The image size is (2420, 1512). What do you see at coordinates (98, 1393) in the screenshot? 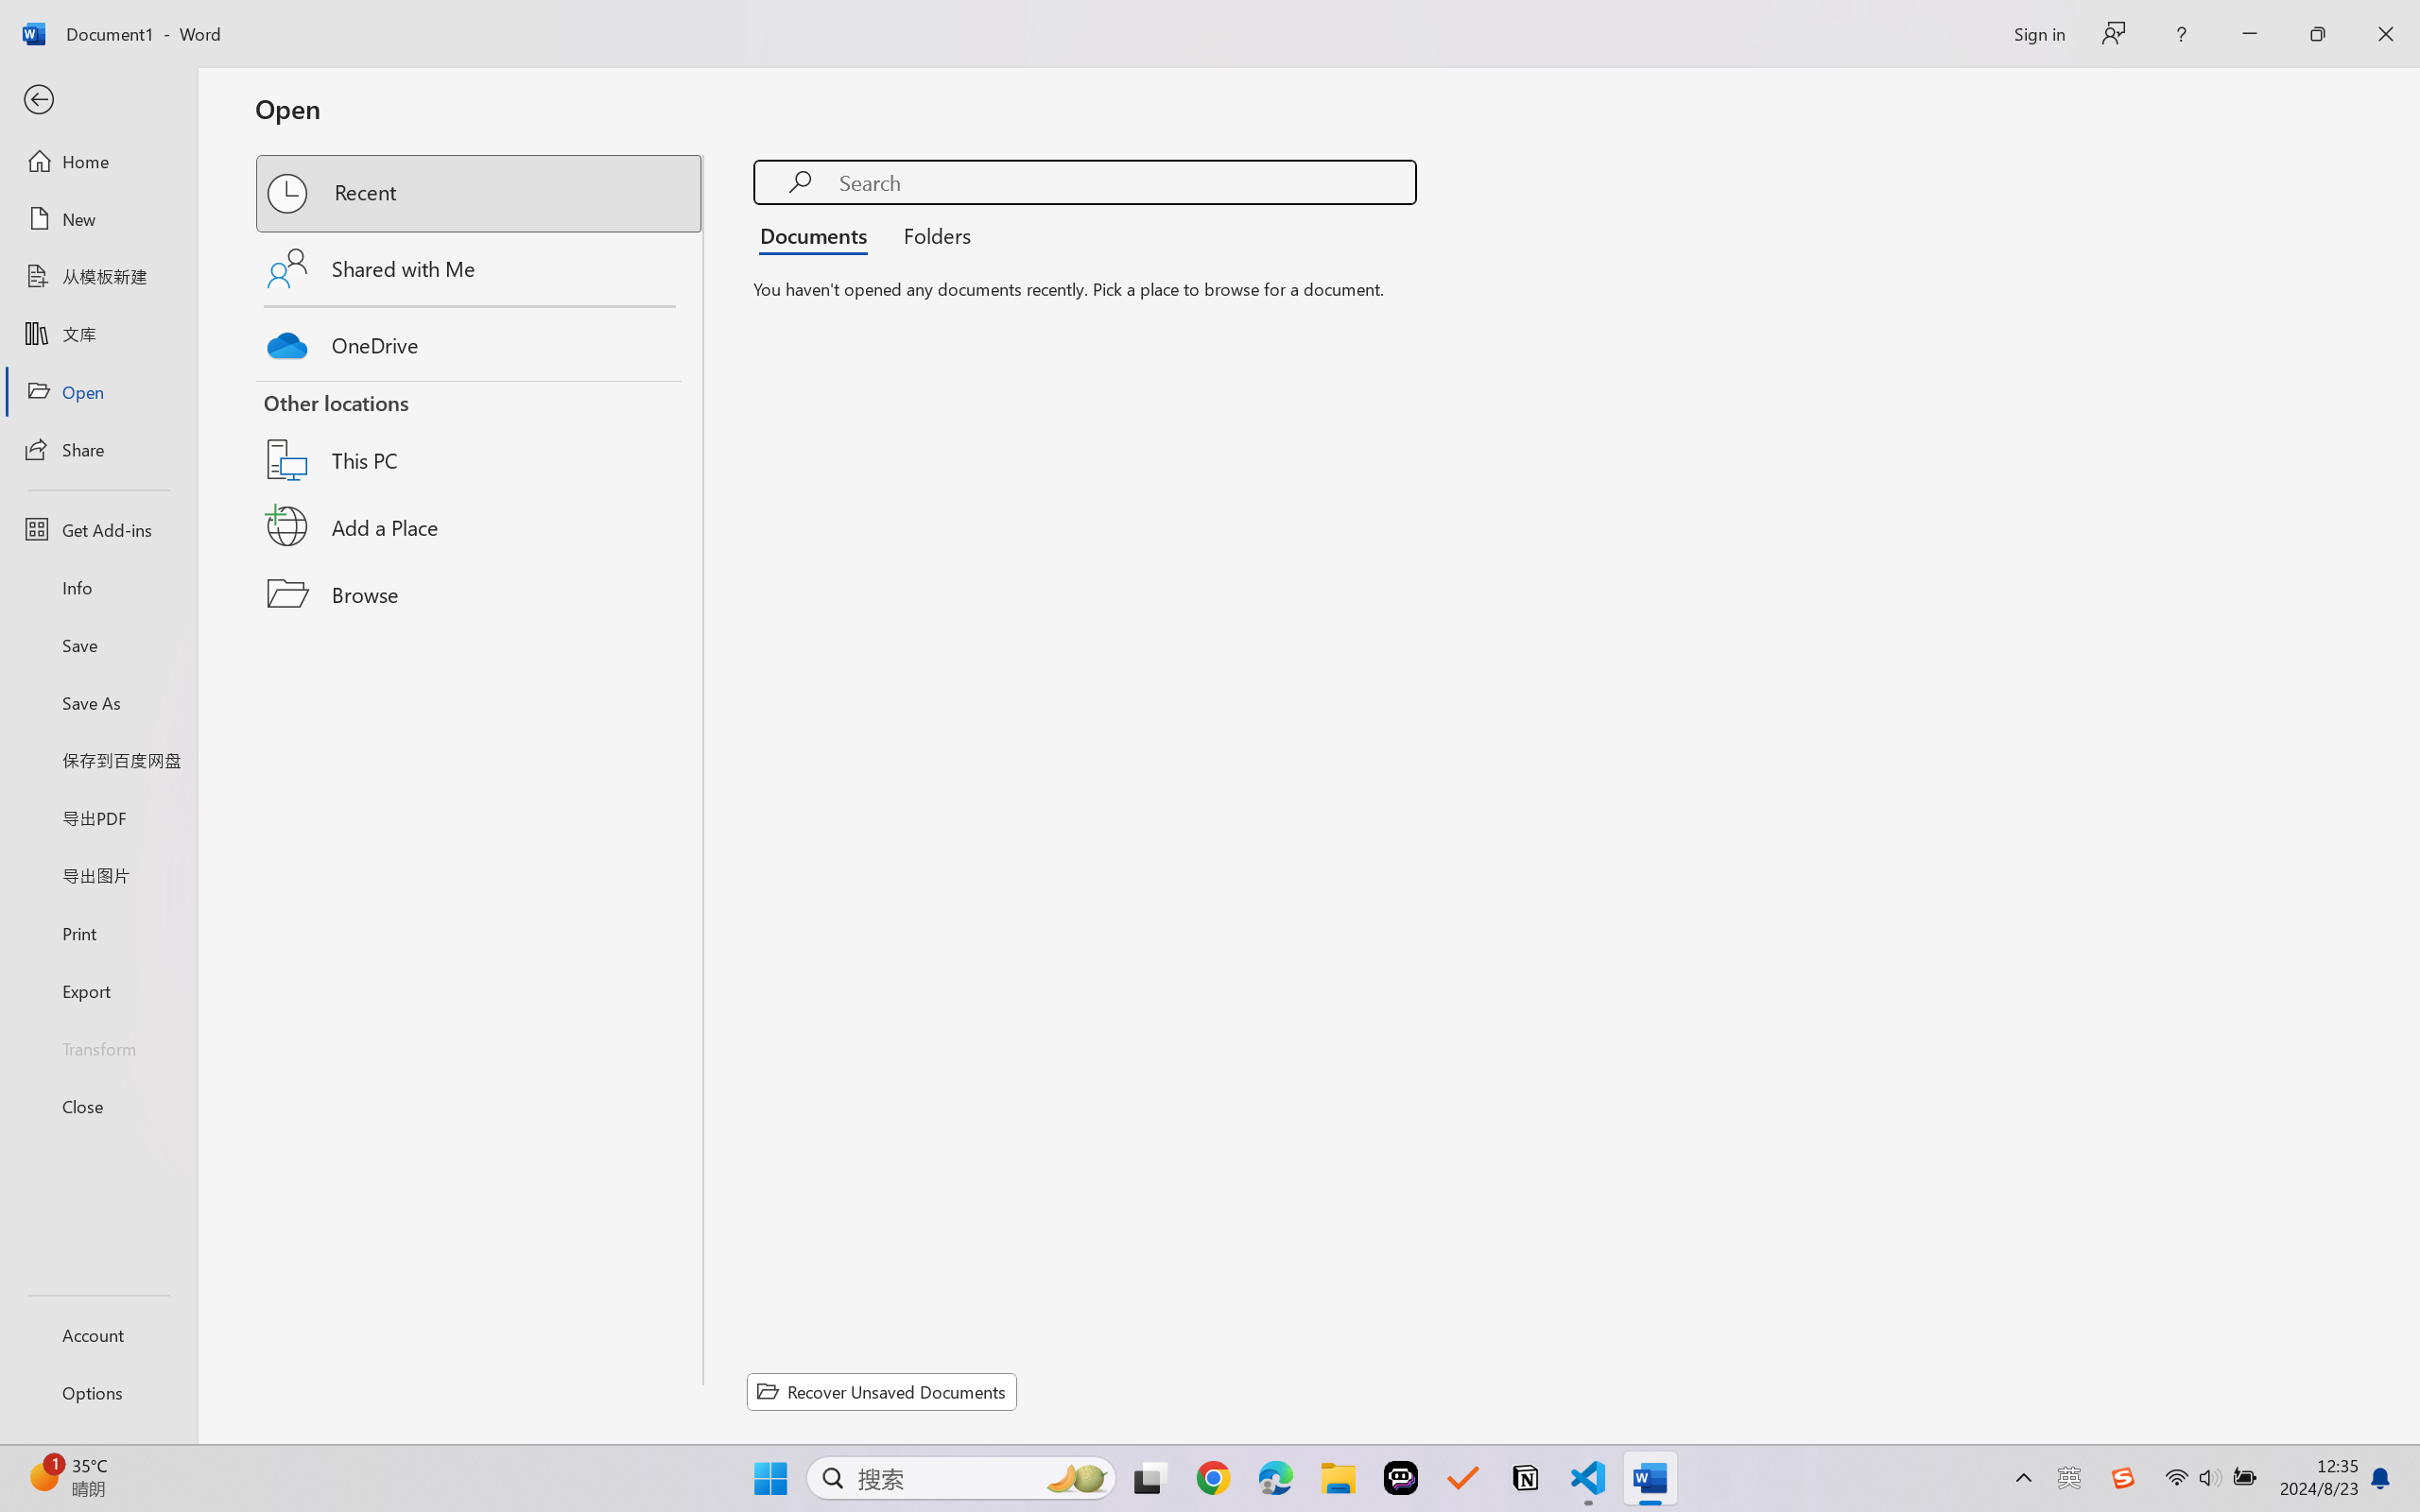
I see `Options` at bounding box center [98, 1393].